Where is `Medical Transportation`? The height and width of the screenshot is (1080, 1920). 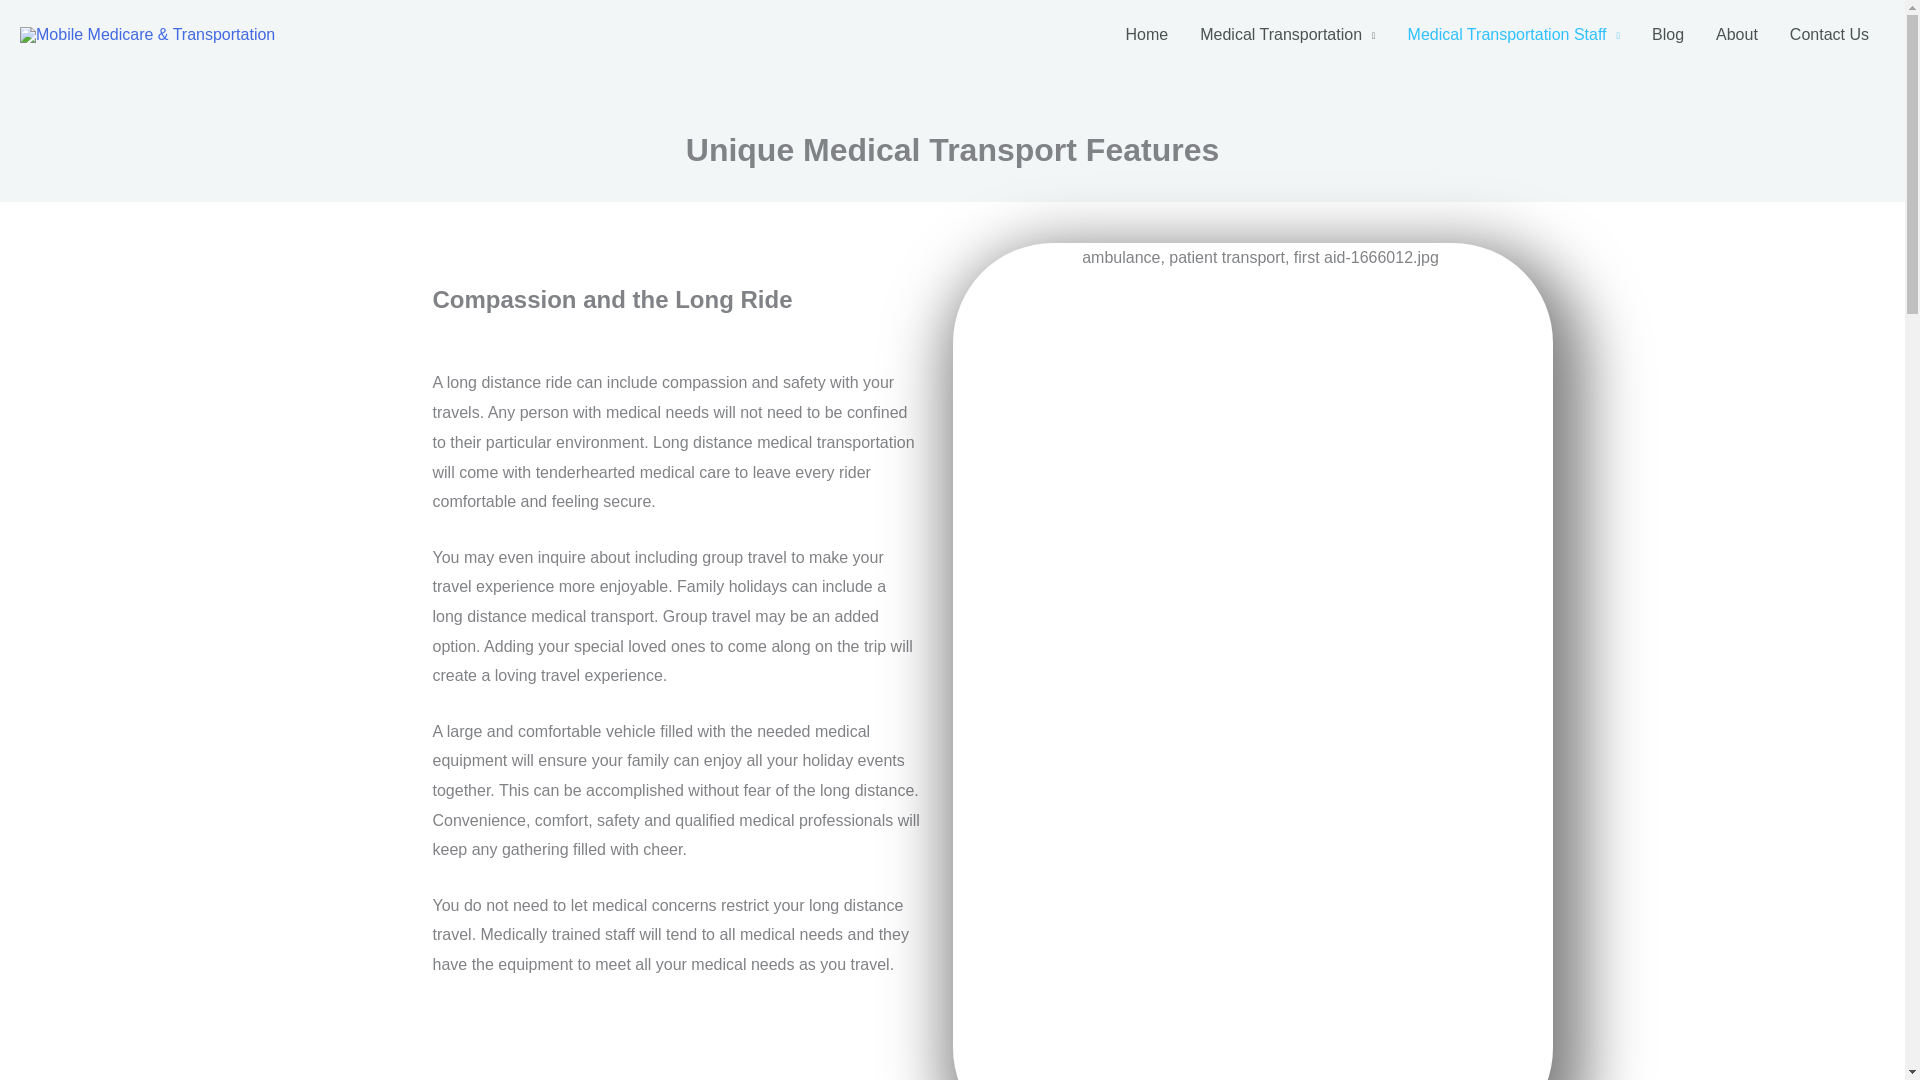 Medical Transportation is located at coordinates (1287, 35).